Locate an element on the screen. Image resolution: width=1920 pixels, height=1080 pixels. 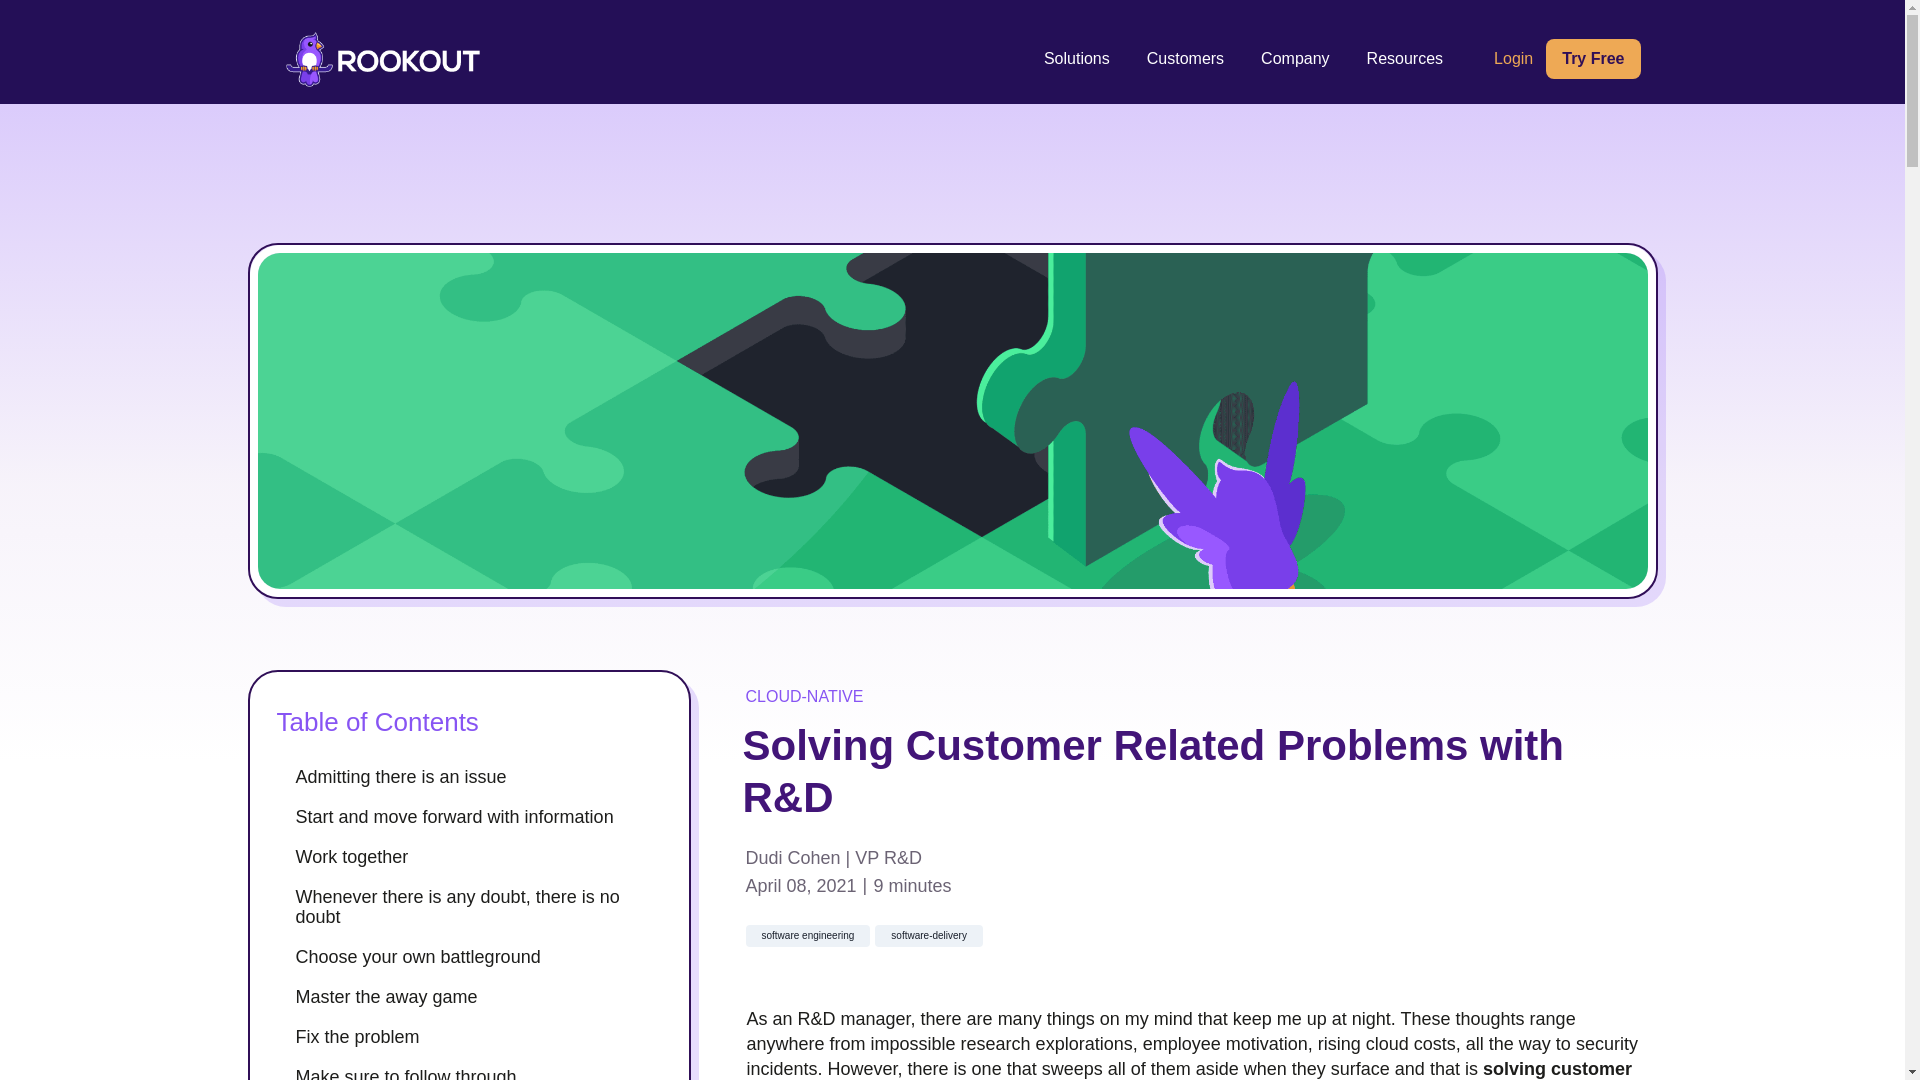
Whenever there is any doubt, there is no doubt is located at coordinates (480, 906).